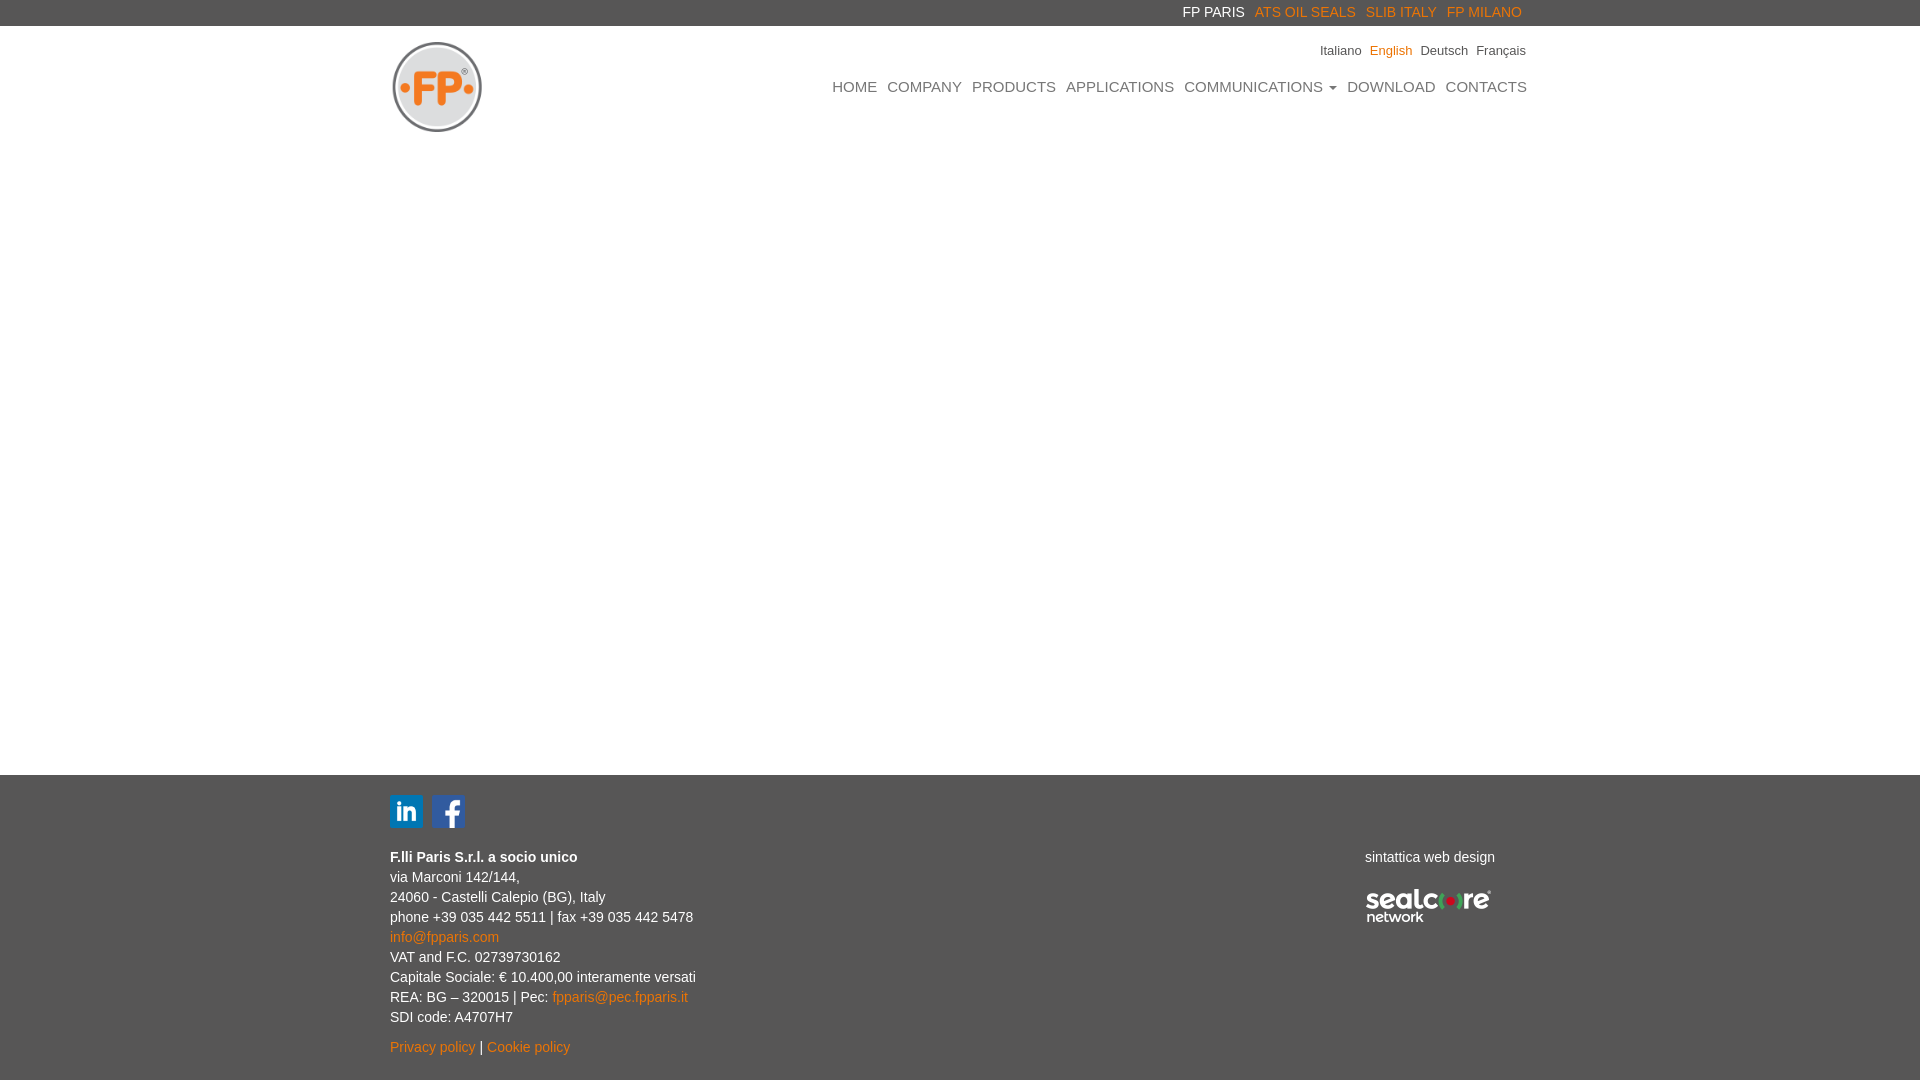  I want to click on ATS OIL SEALS, so click(1305, 12).